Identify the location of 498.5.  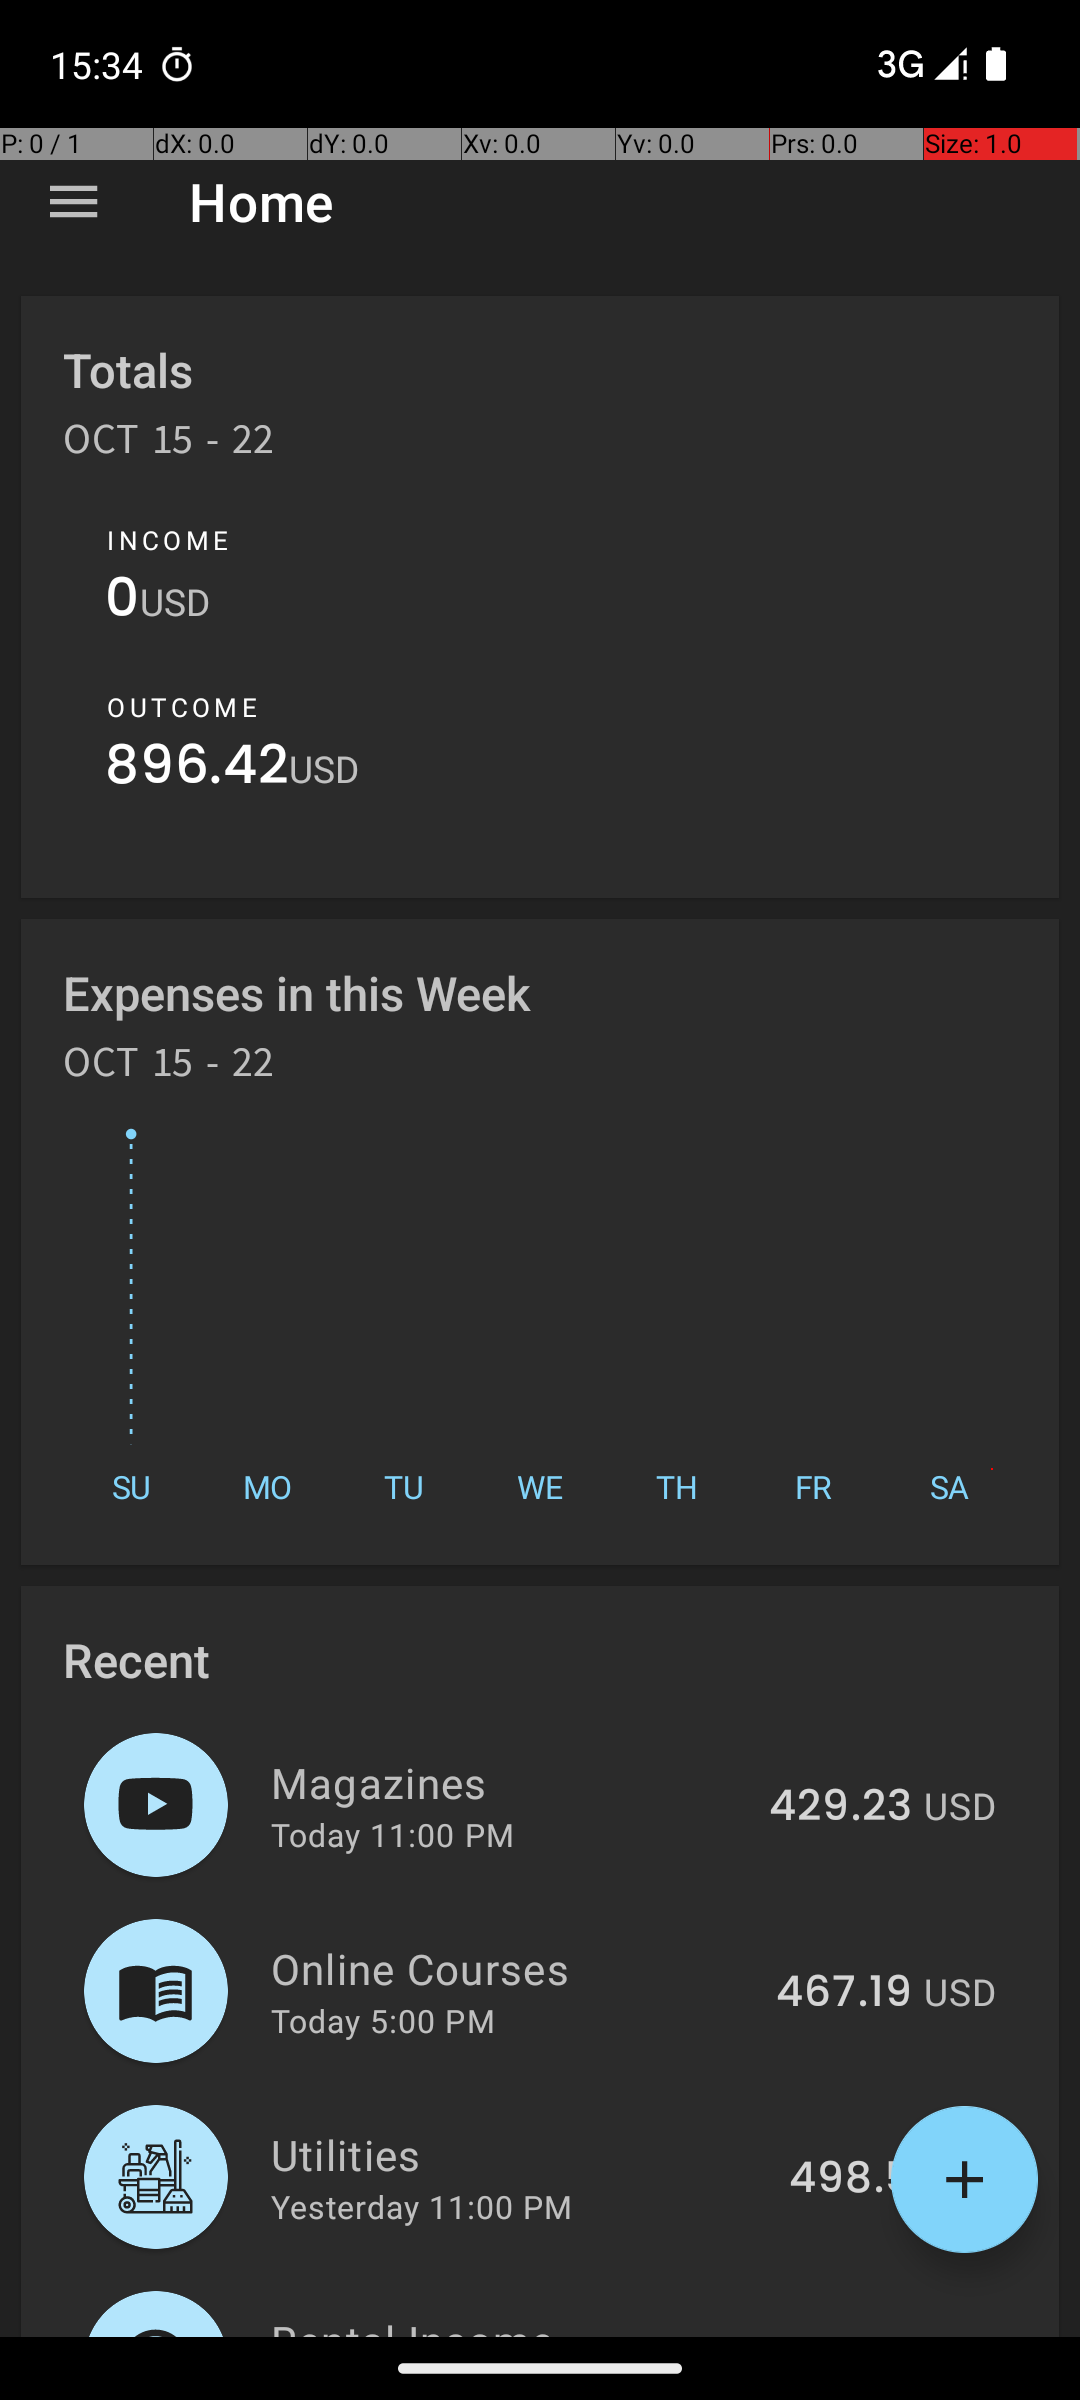
(850, 2179).